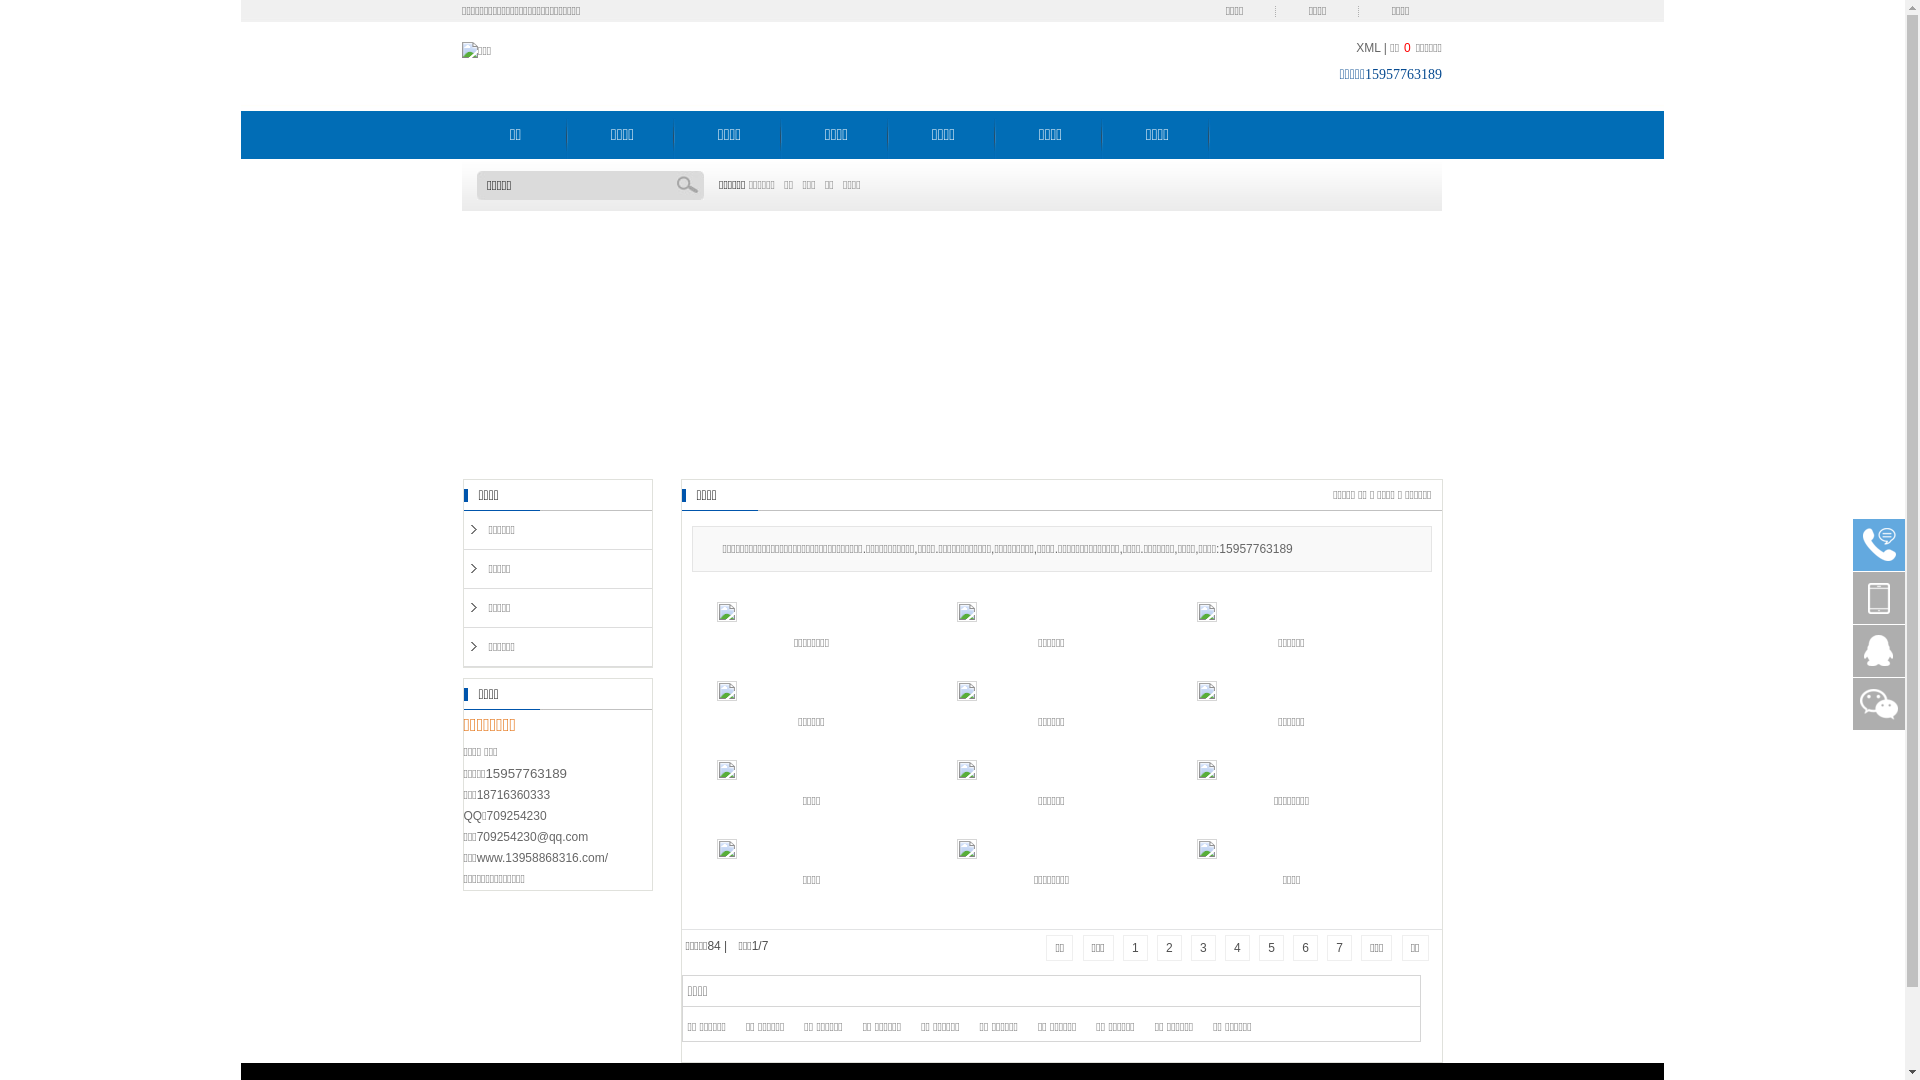  What do you see at coordinates (1204, 948) in the screenshot?
I see `3` at bounding box center [1204, 948].